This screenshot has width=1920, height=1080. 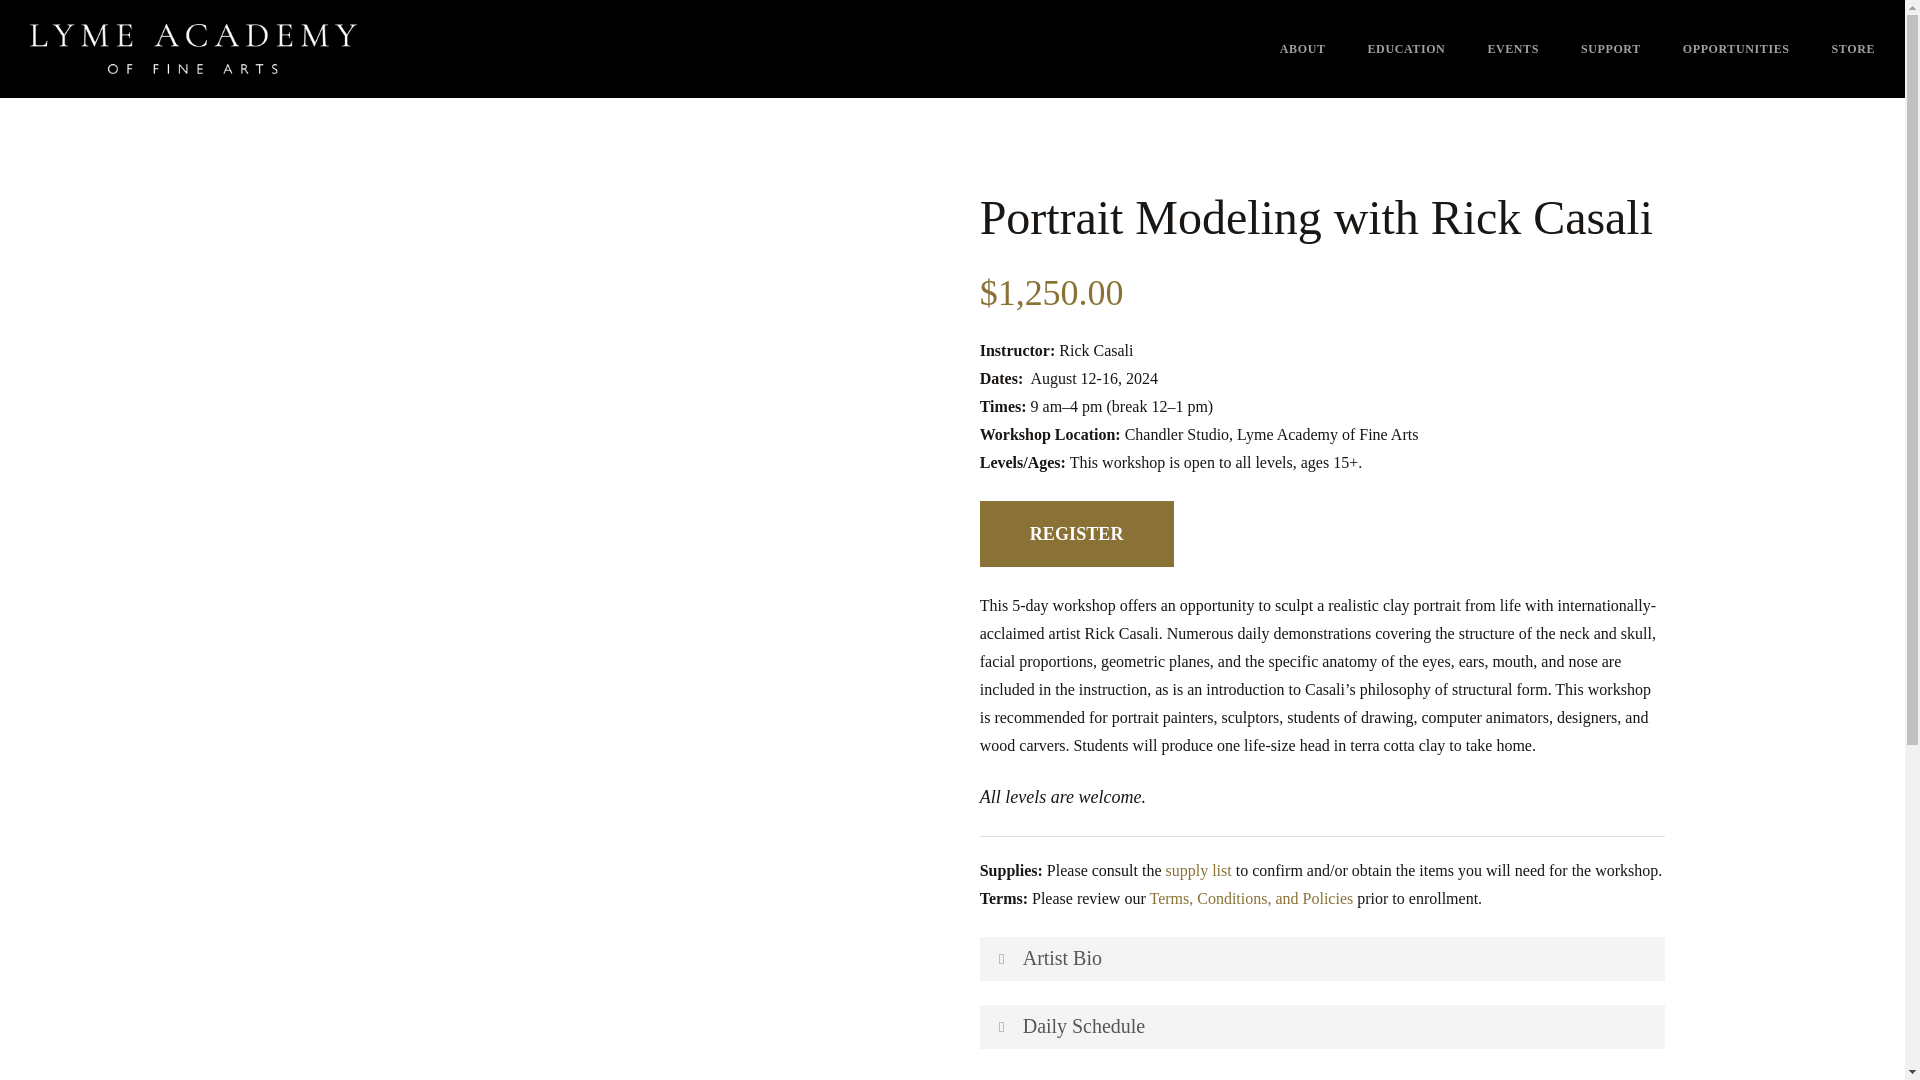 What do you see at coordinates (1853, 49) in the screenshot?
I see `STORE` at bounding box center [1853, 49].